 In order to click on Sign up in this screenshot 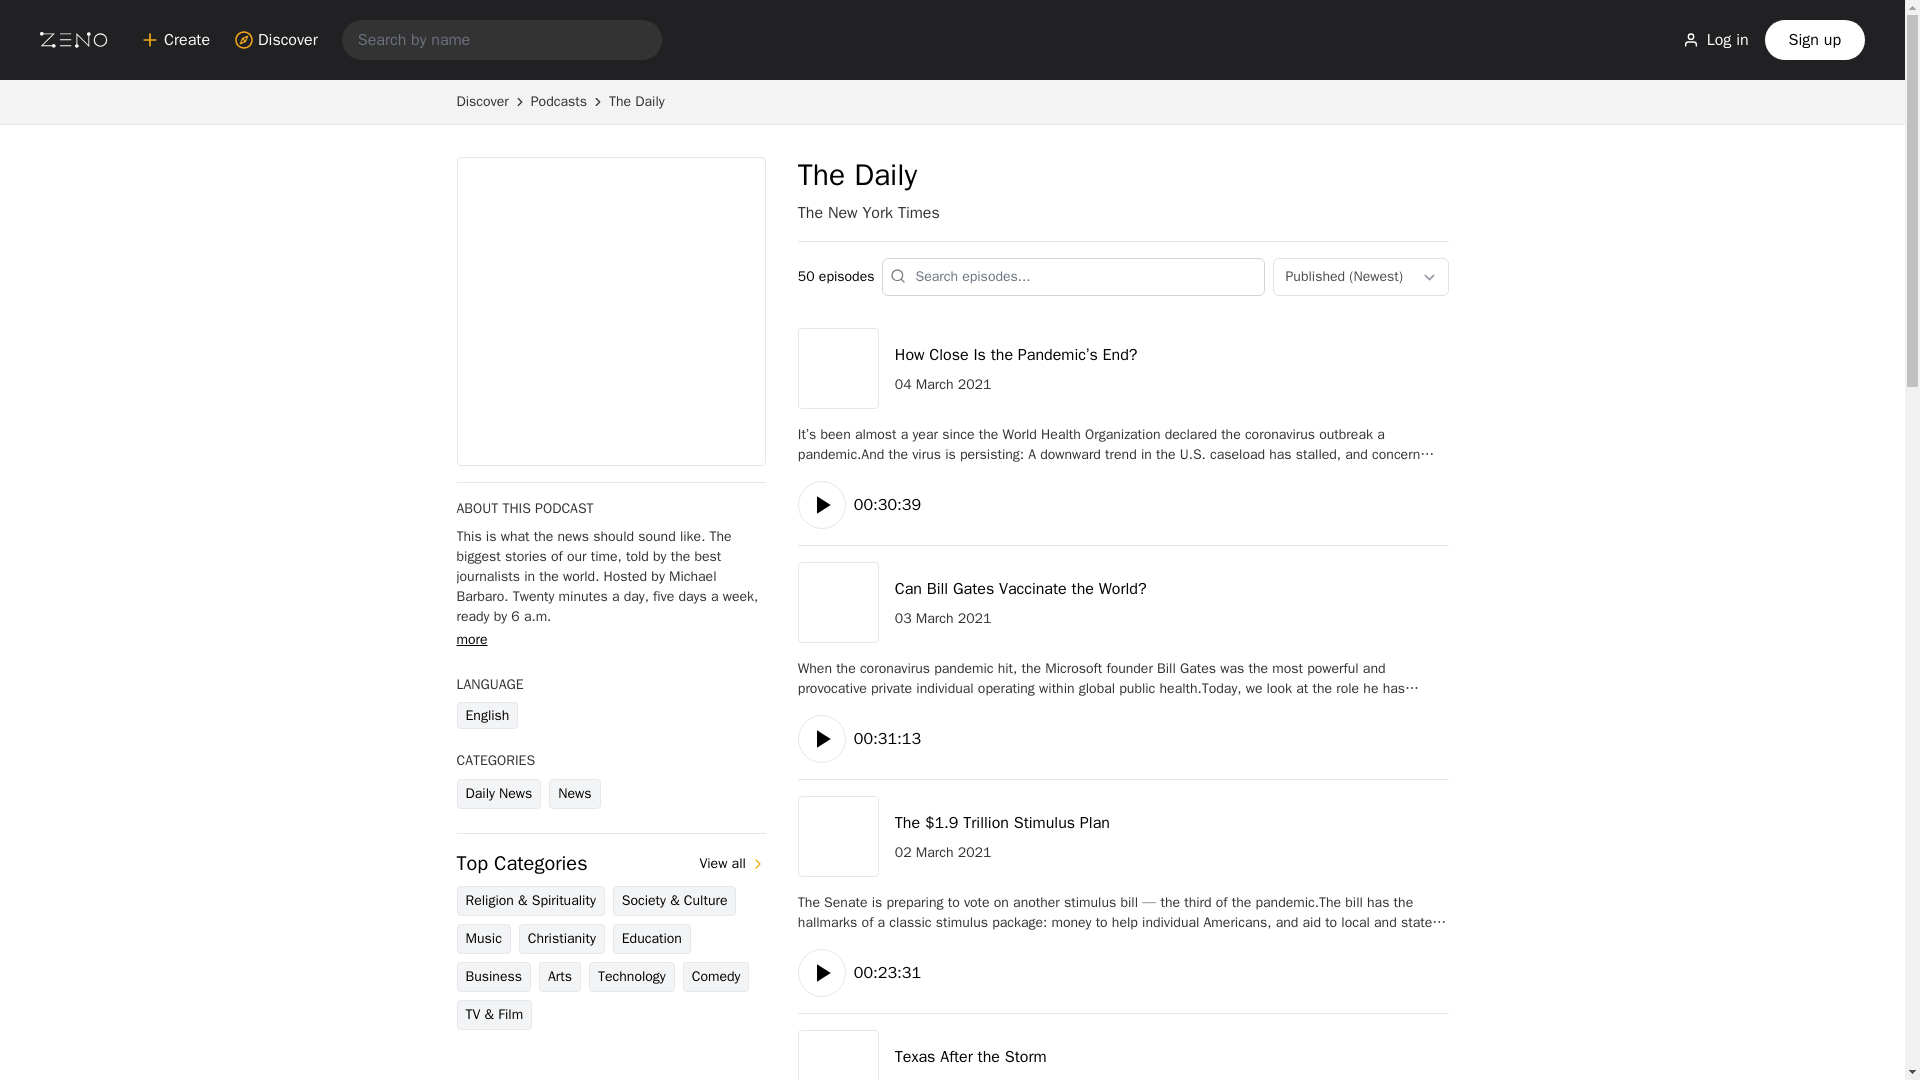, I will do `click(1814, 40)`.